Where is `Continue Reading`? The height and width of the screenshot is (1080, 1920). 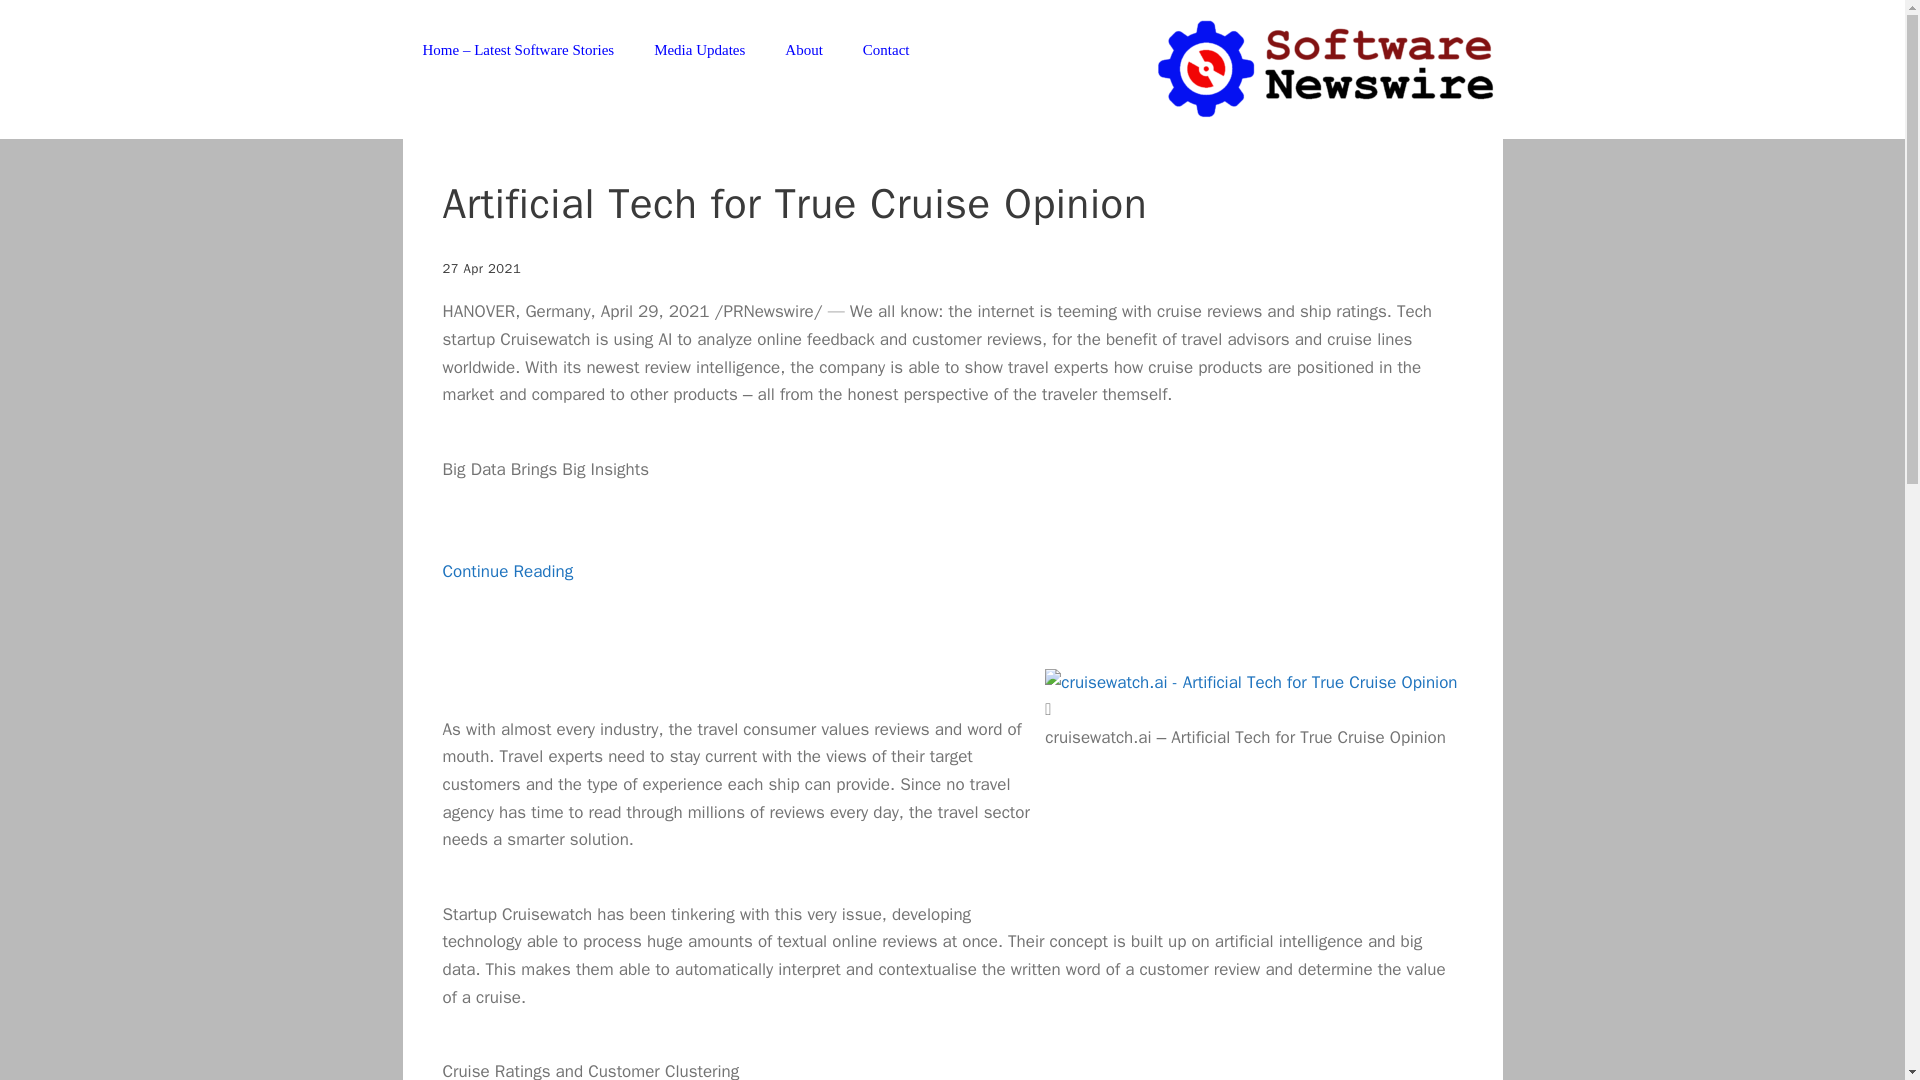 Continue Reading is located at coordinates (506, 598).